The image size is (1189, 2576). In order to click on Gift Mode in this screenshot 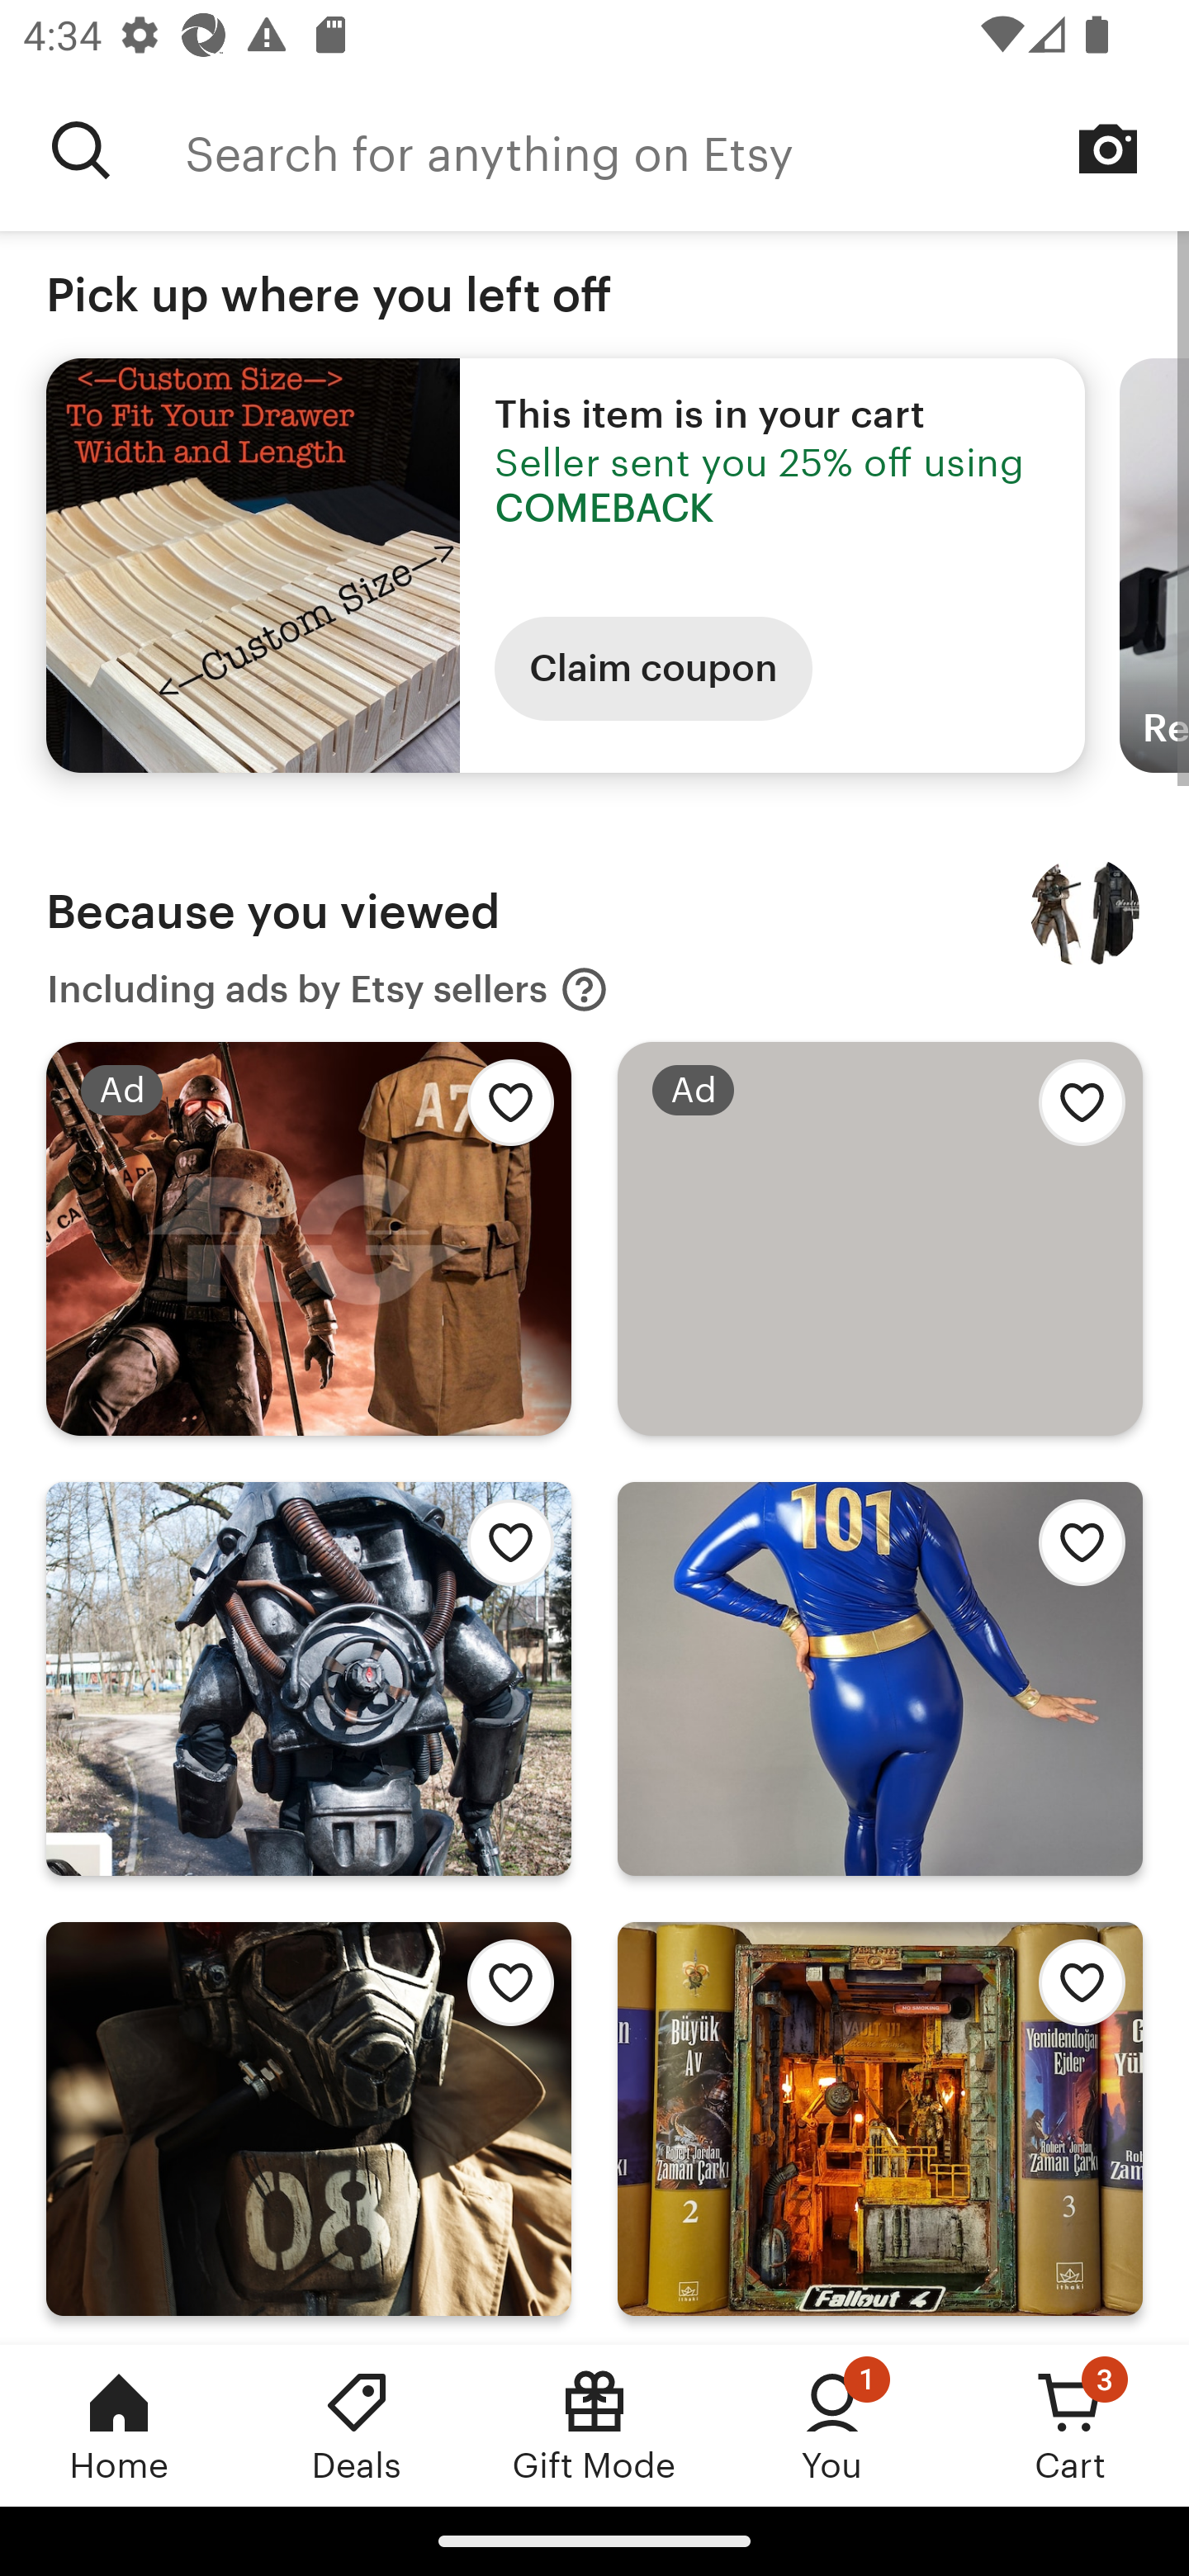, I will do `click(594, 2425)`.